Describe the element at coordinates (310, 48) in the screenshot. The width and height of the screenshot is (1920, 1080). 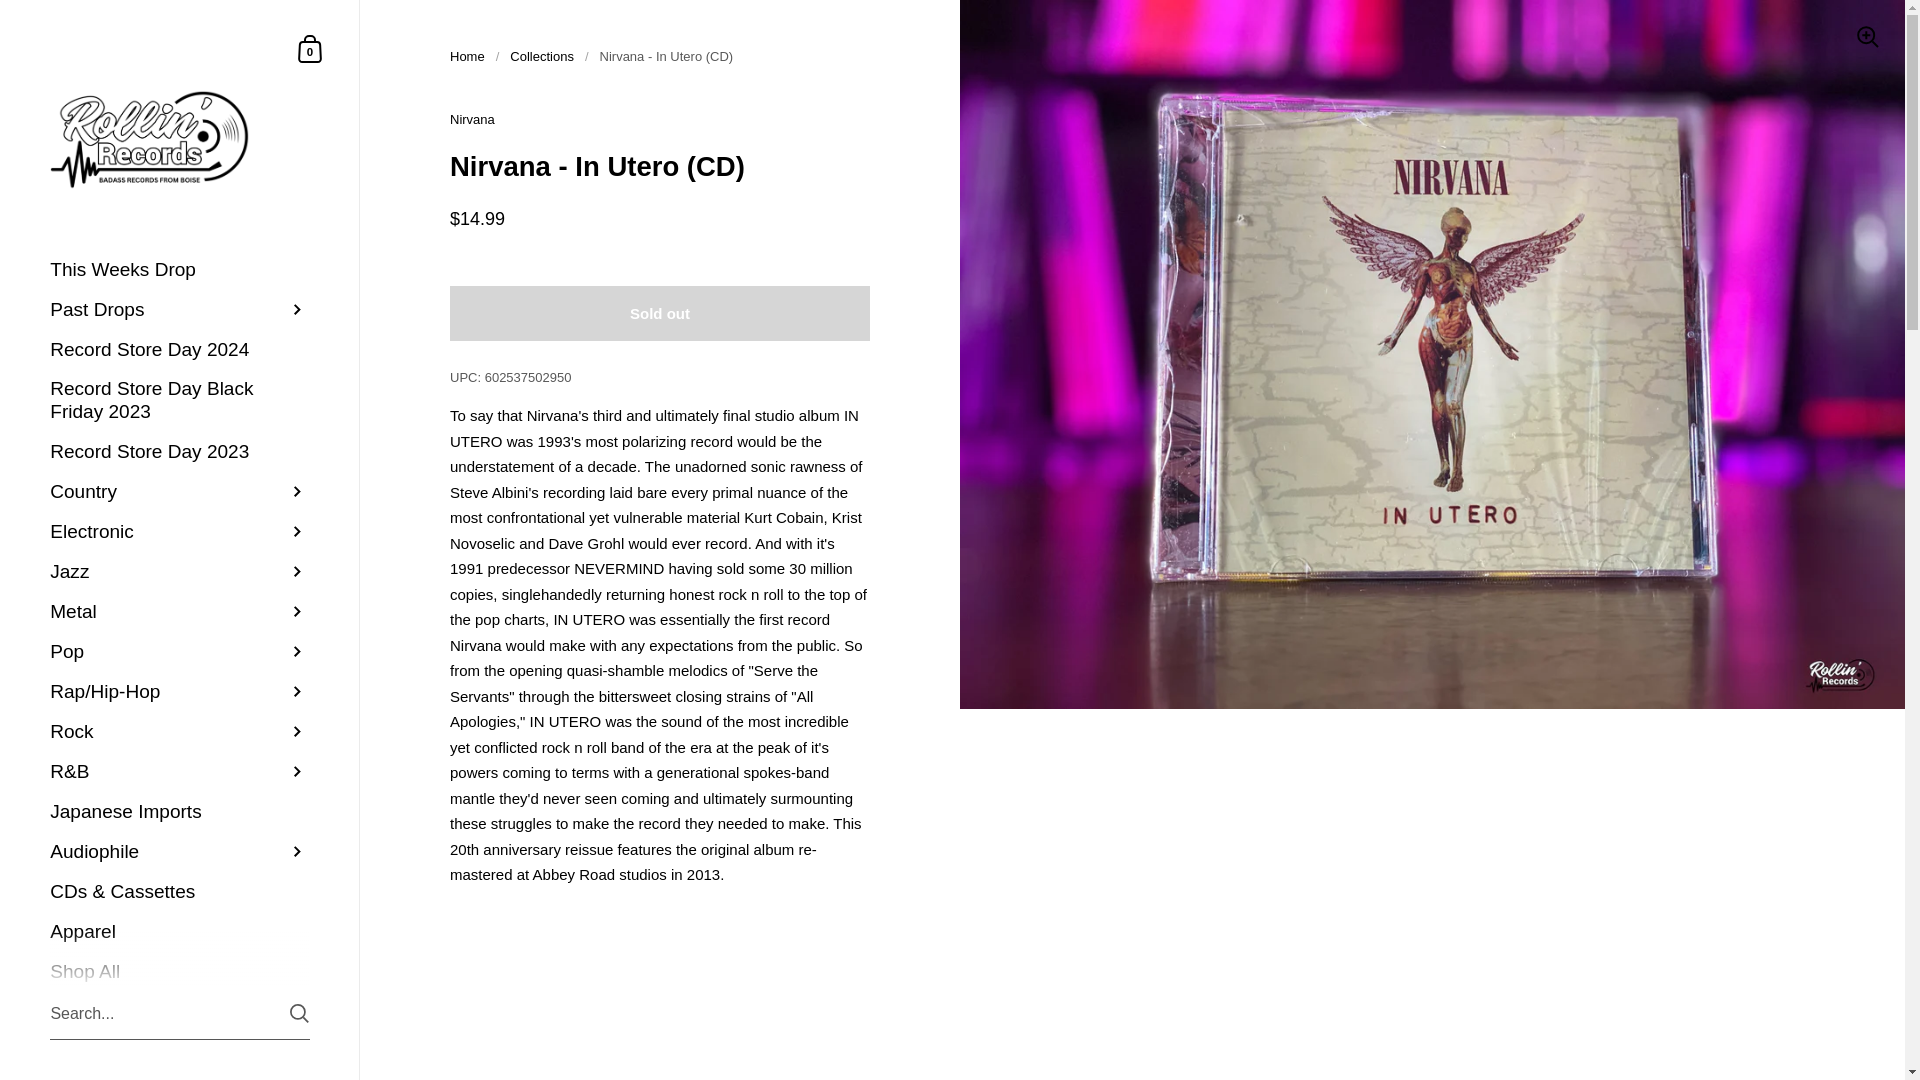
I see `Past Drops` at that location.